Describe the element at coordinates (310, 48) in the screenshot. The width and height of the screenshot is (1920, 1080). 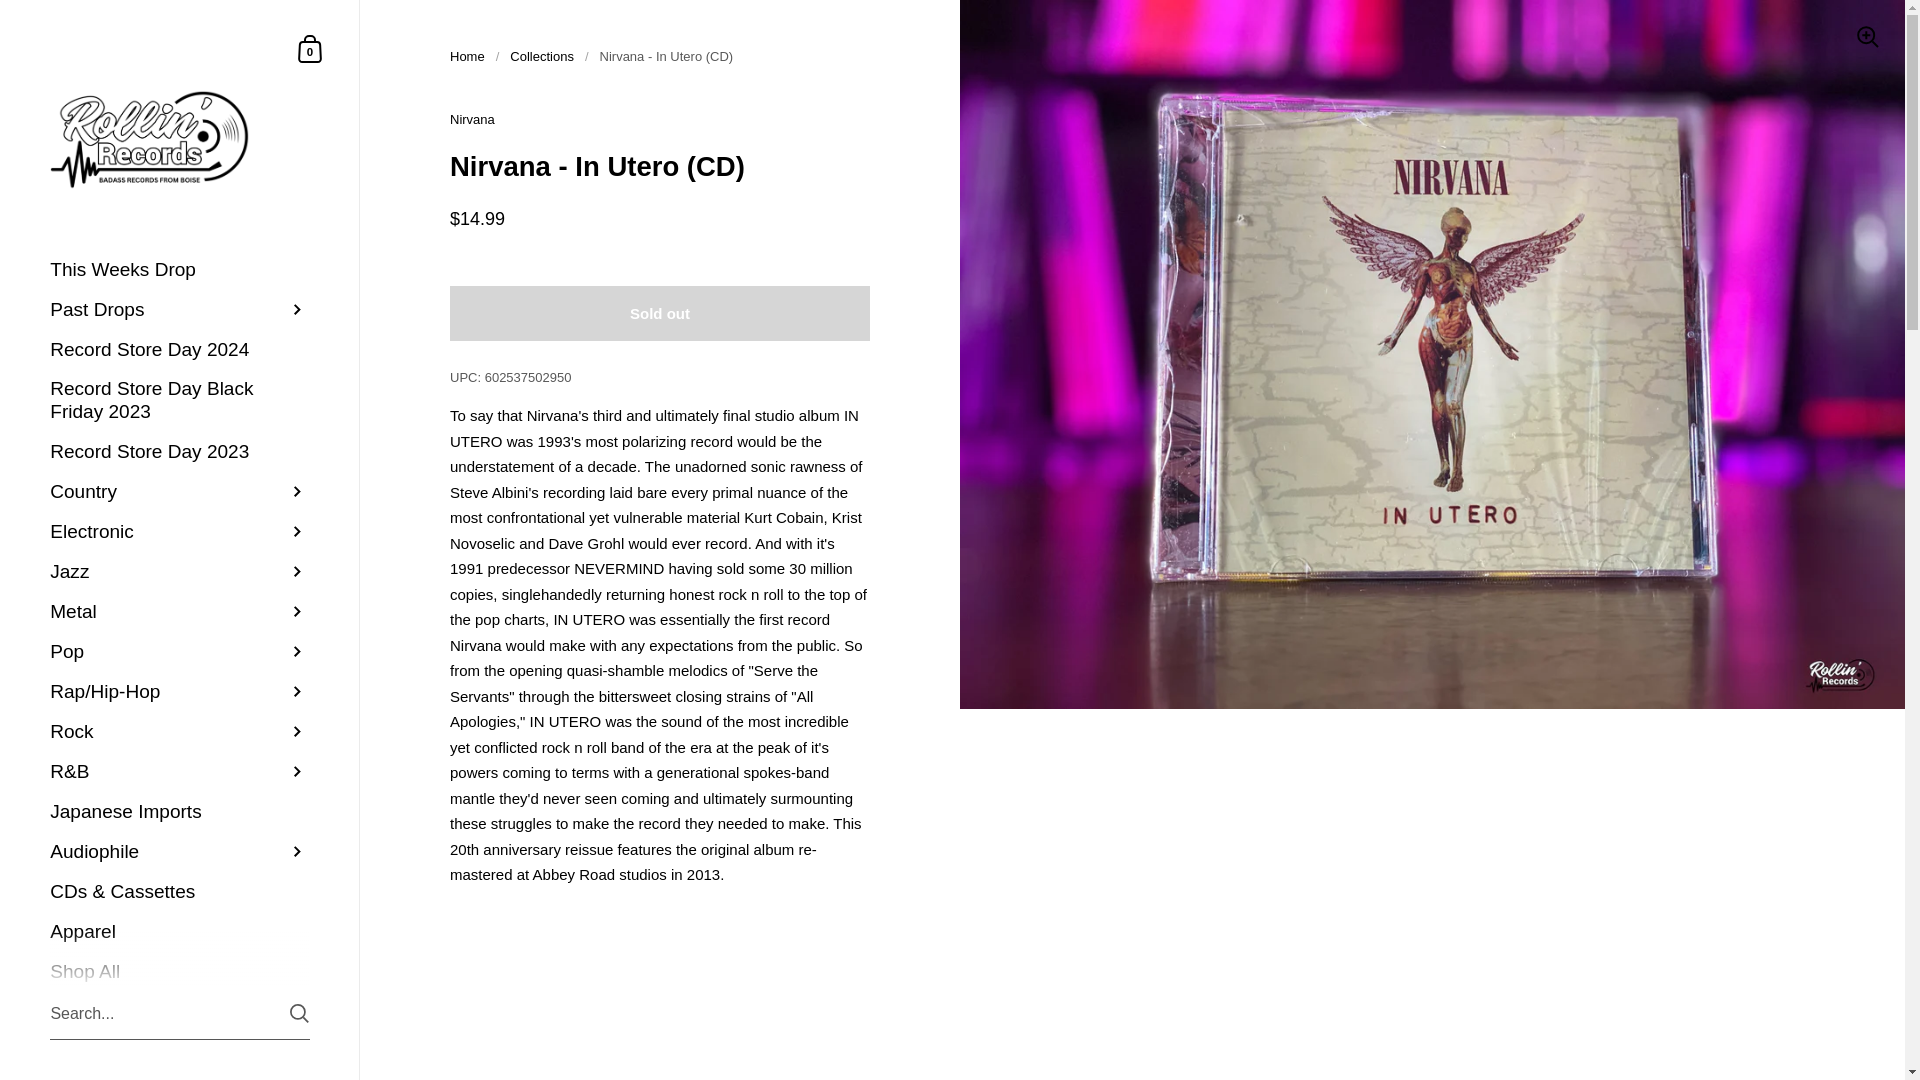
I see `Past Drops` at that location.